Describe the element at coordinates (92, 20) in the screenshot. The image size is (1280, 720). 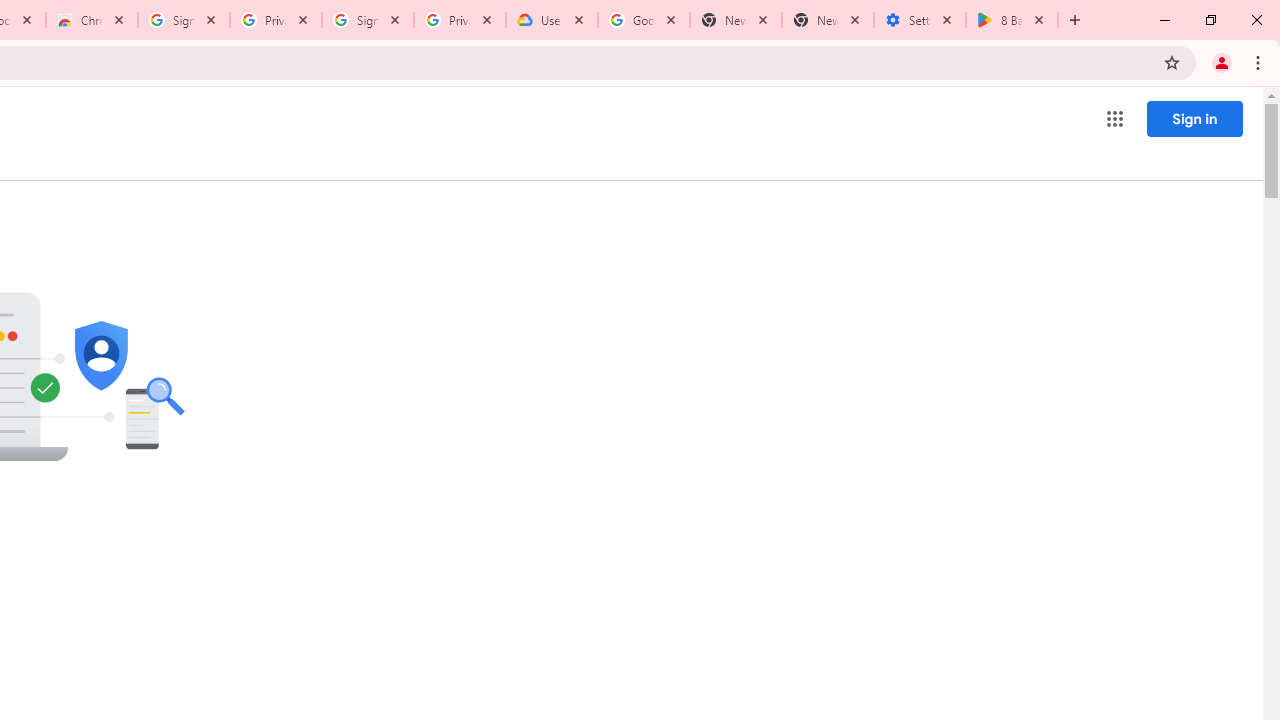
I see `Chrome Web Store - Color themes by Chrome` at that location.